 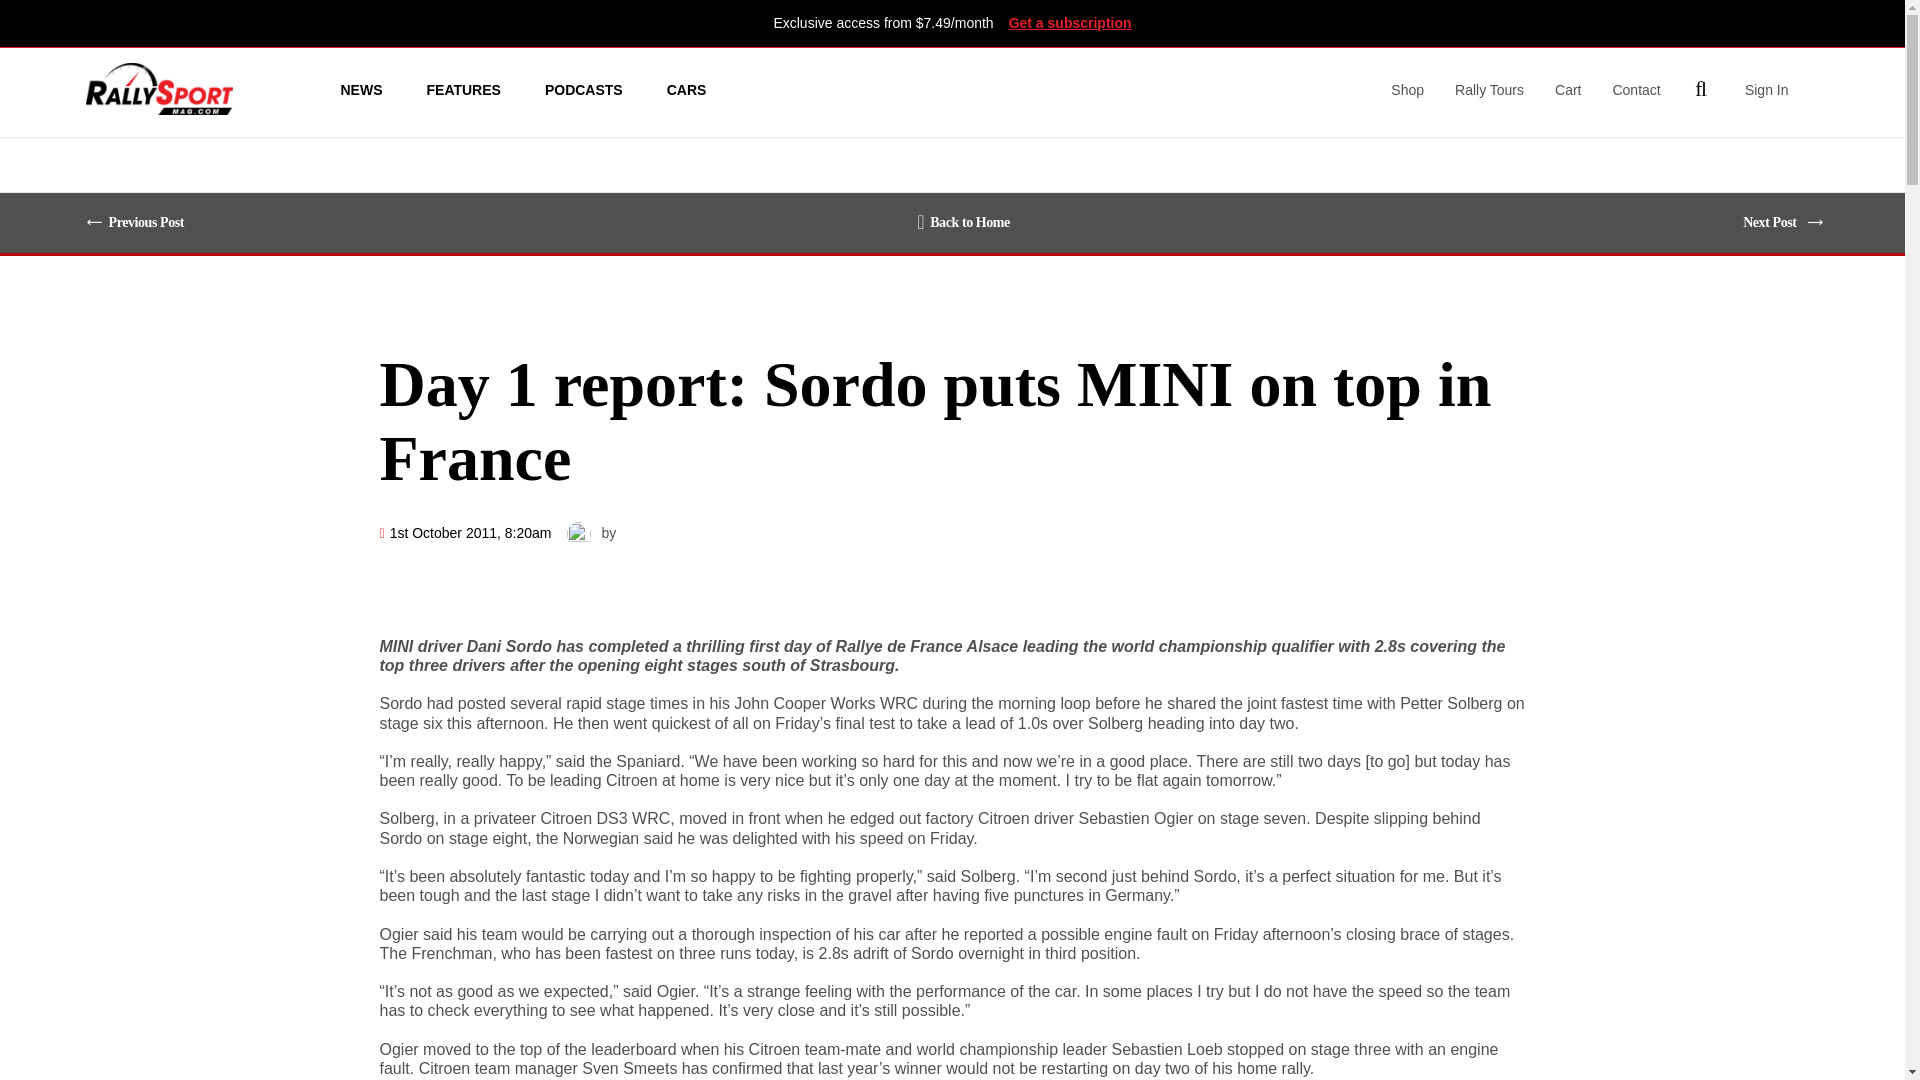 What do you see at coordinates (1568, 89) in the screenshot?
I see `Cart` at bounding box center [1568, 89].